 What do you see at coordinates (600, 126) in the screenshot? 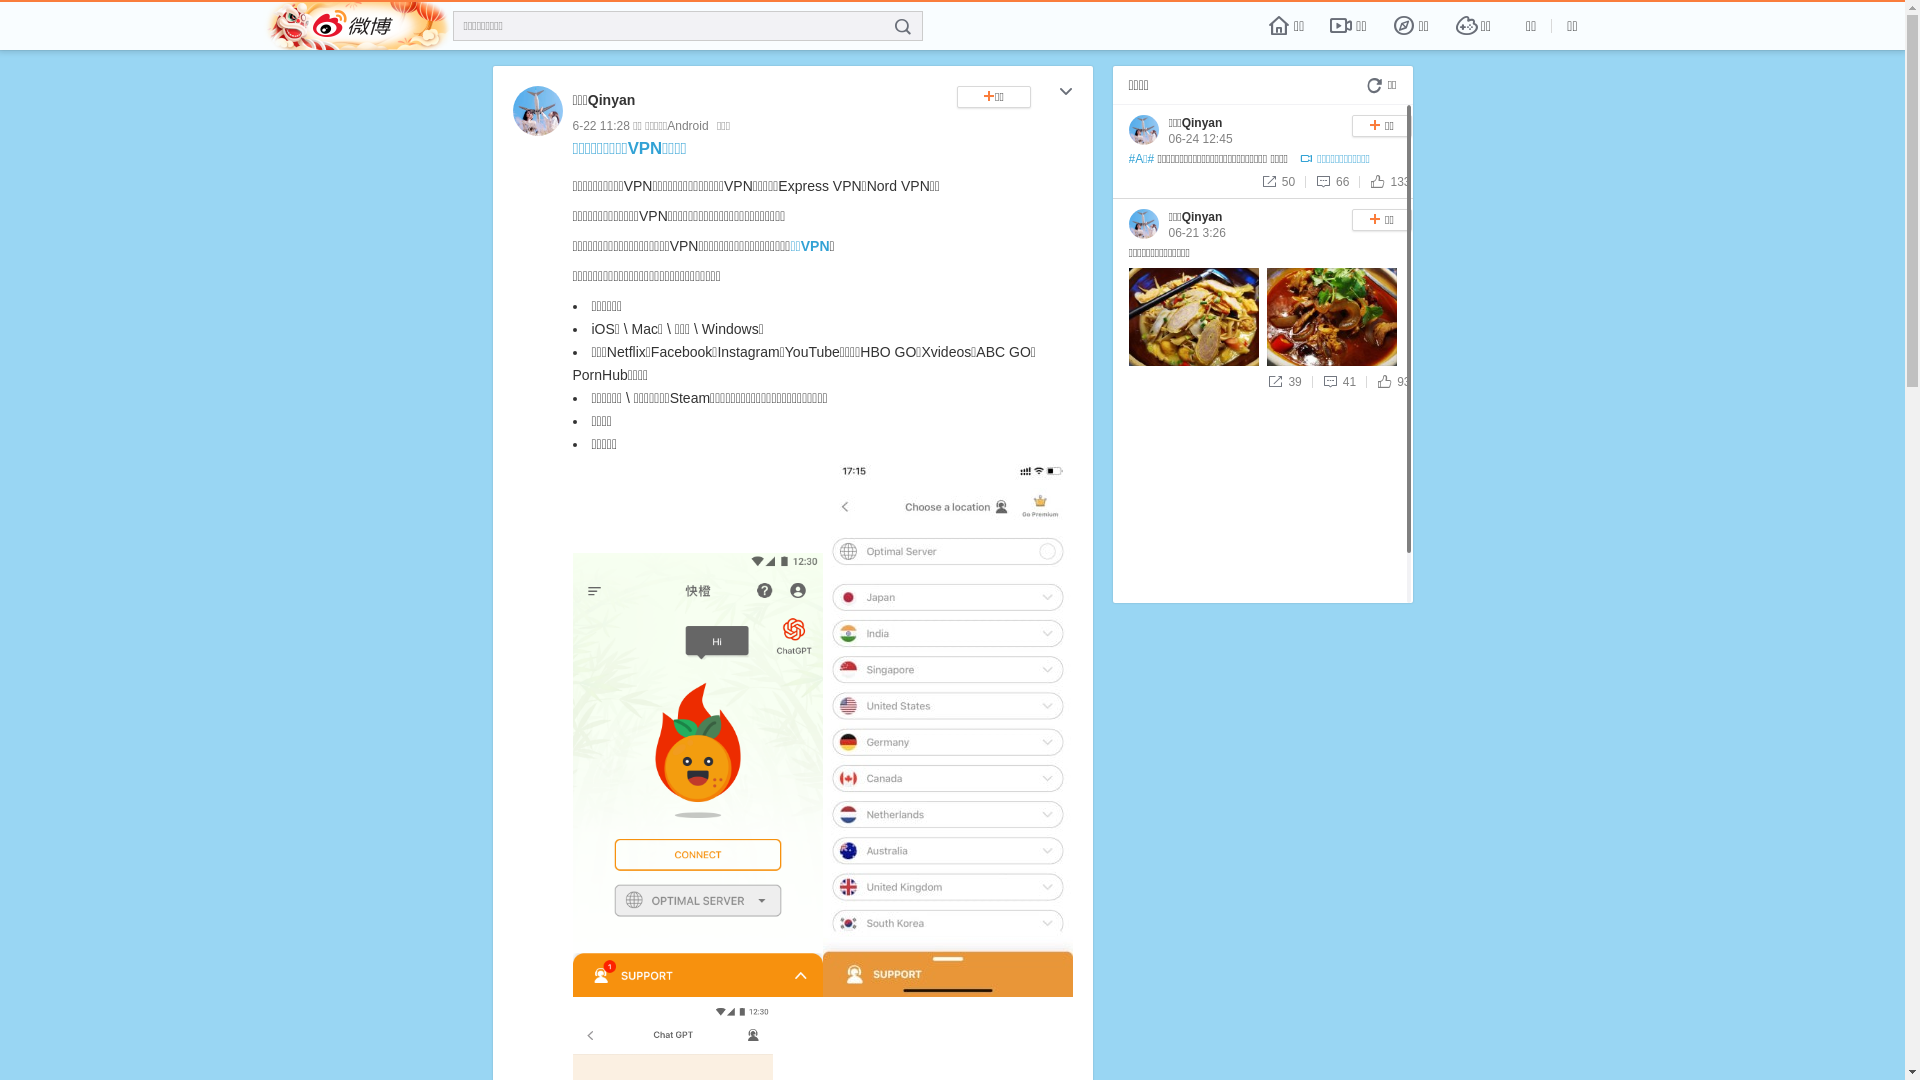
I see `6-22 11:28` at bounding box center [600, 126].